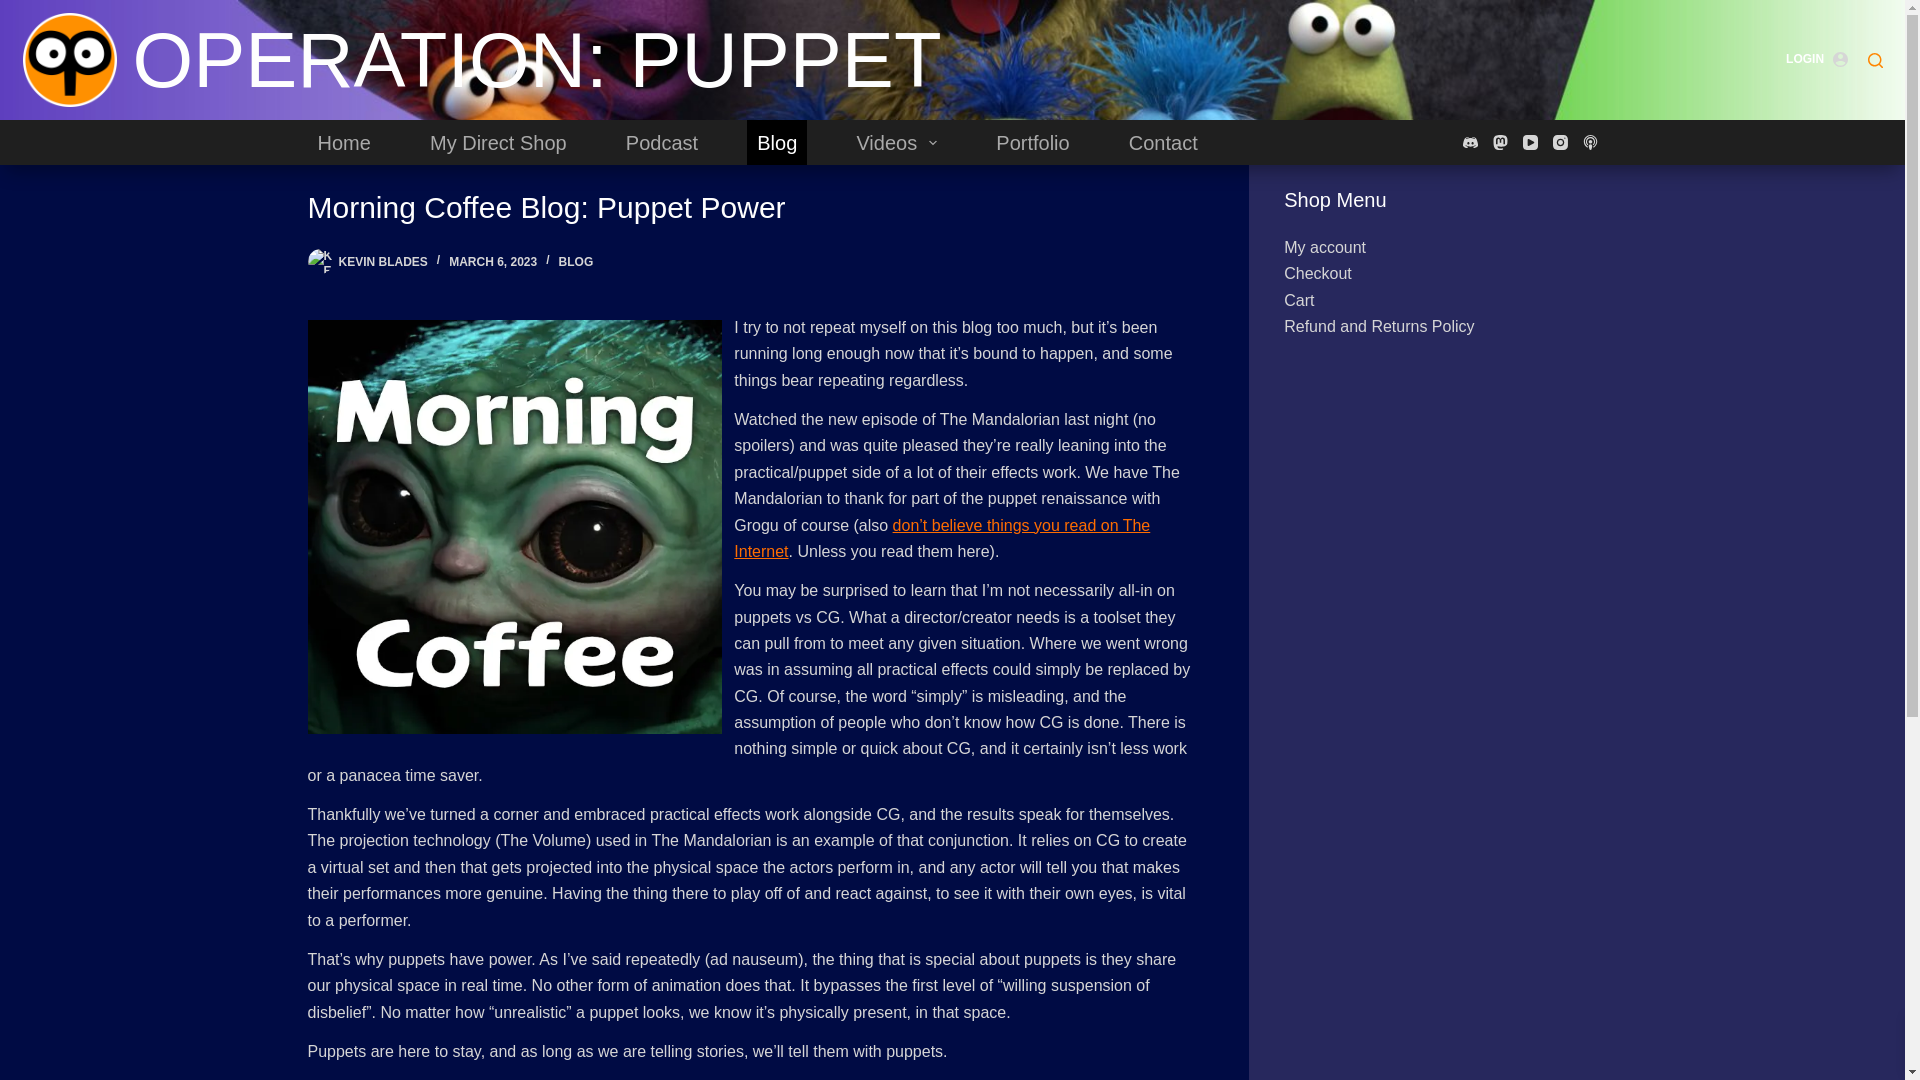 The height and width of the screenshot is (1080, 1920). I want to click on Skip to content, so click(20, 10).